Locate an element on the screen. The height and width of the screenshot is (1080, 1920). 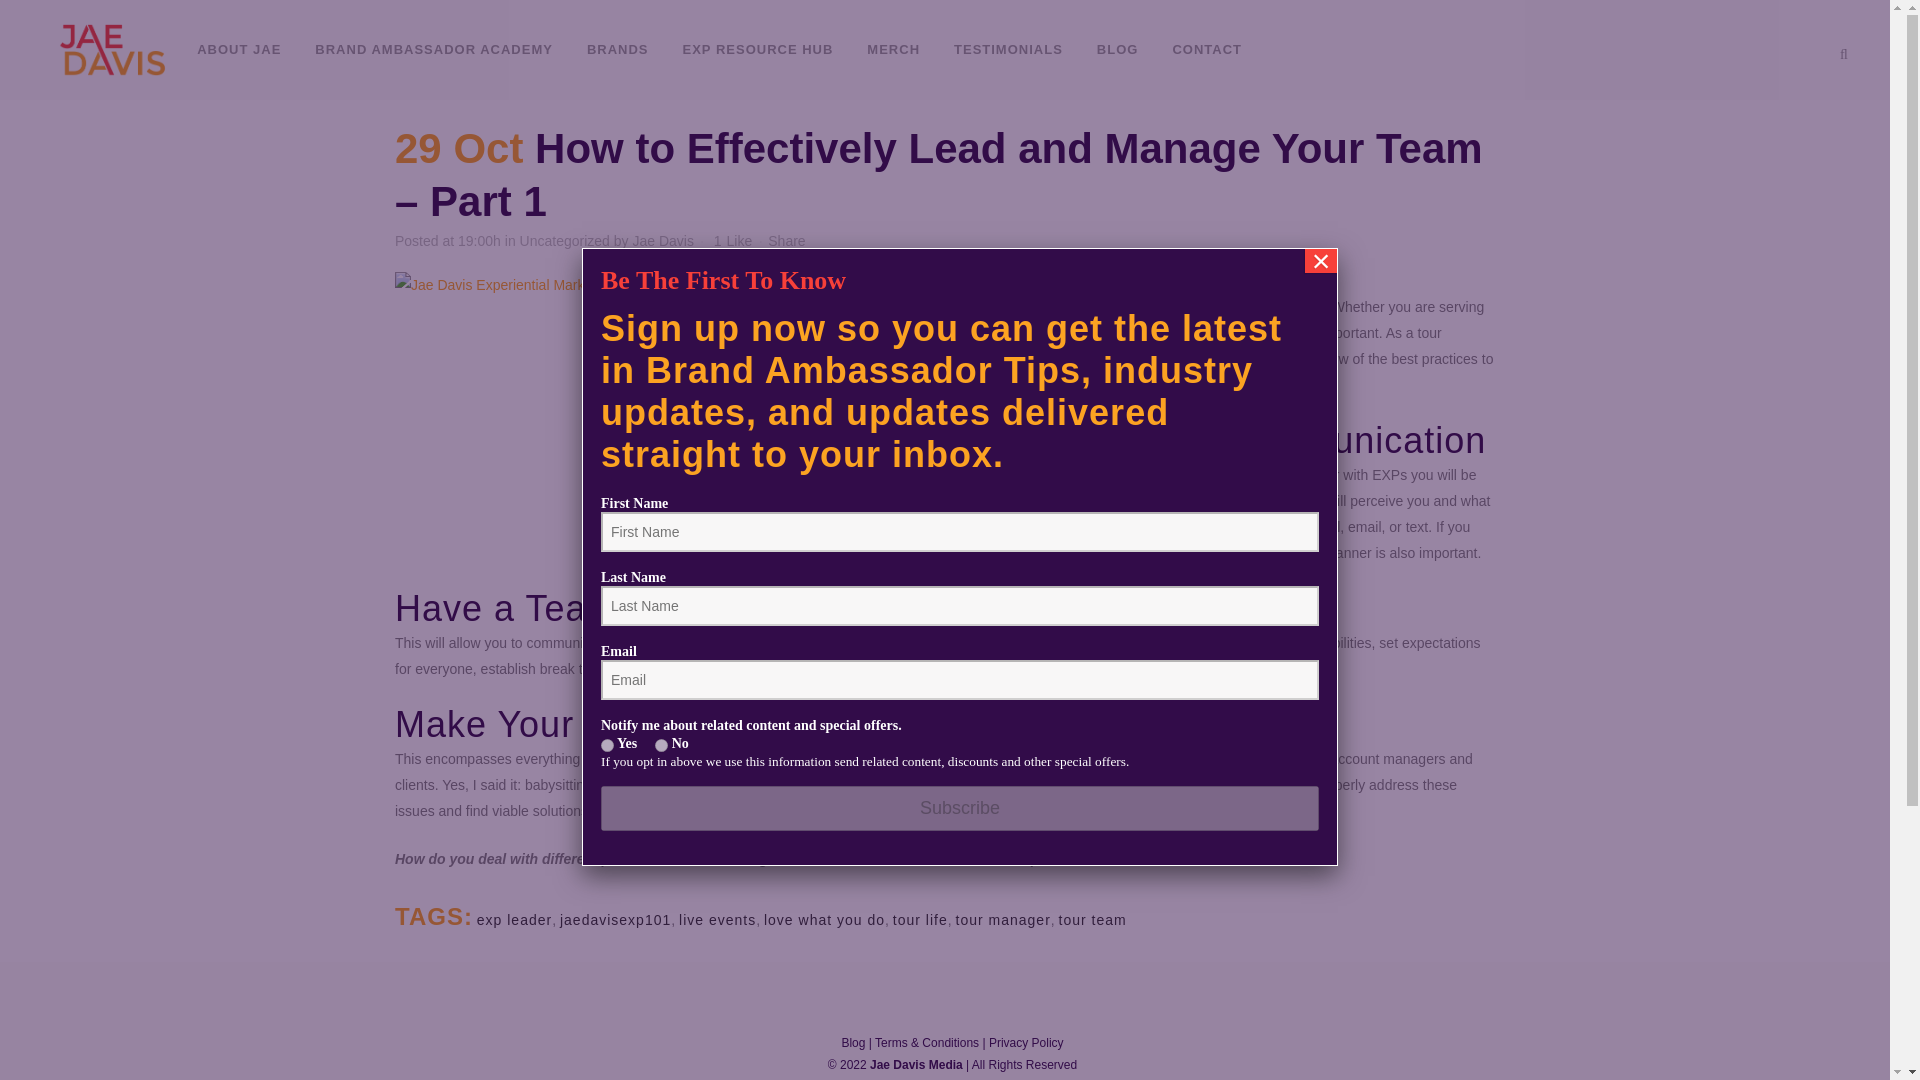
no is located at coordinates (661, 744).